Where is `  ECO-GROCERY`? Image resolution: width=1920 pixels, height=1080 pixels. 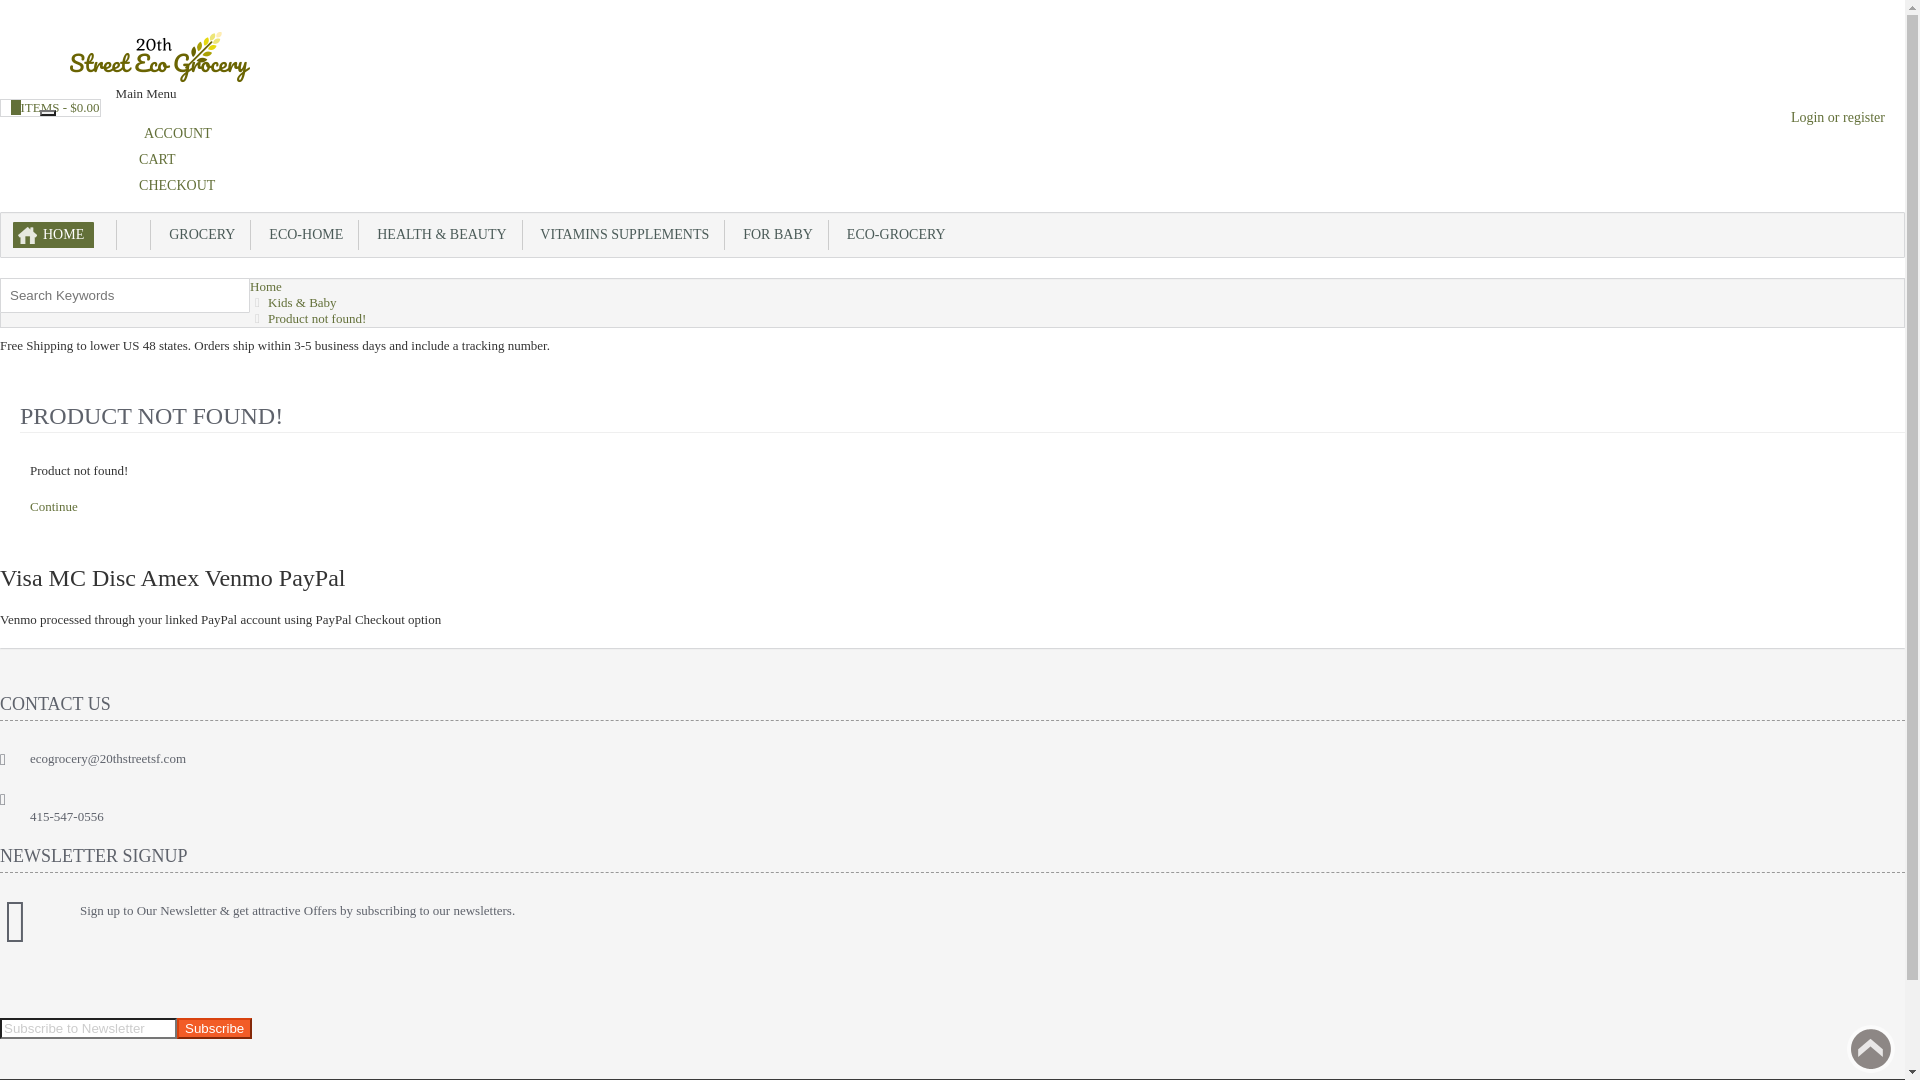
  ECO-GROCERY is located at coordinates (896, 235).